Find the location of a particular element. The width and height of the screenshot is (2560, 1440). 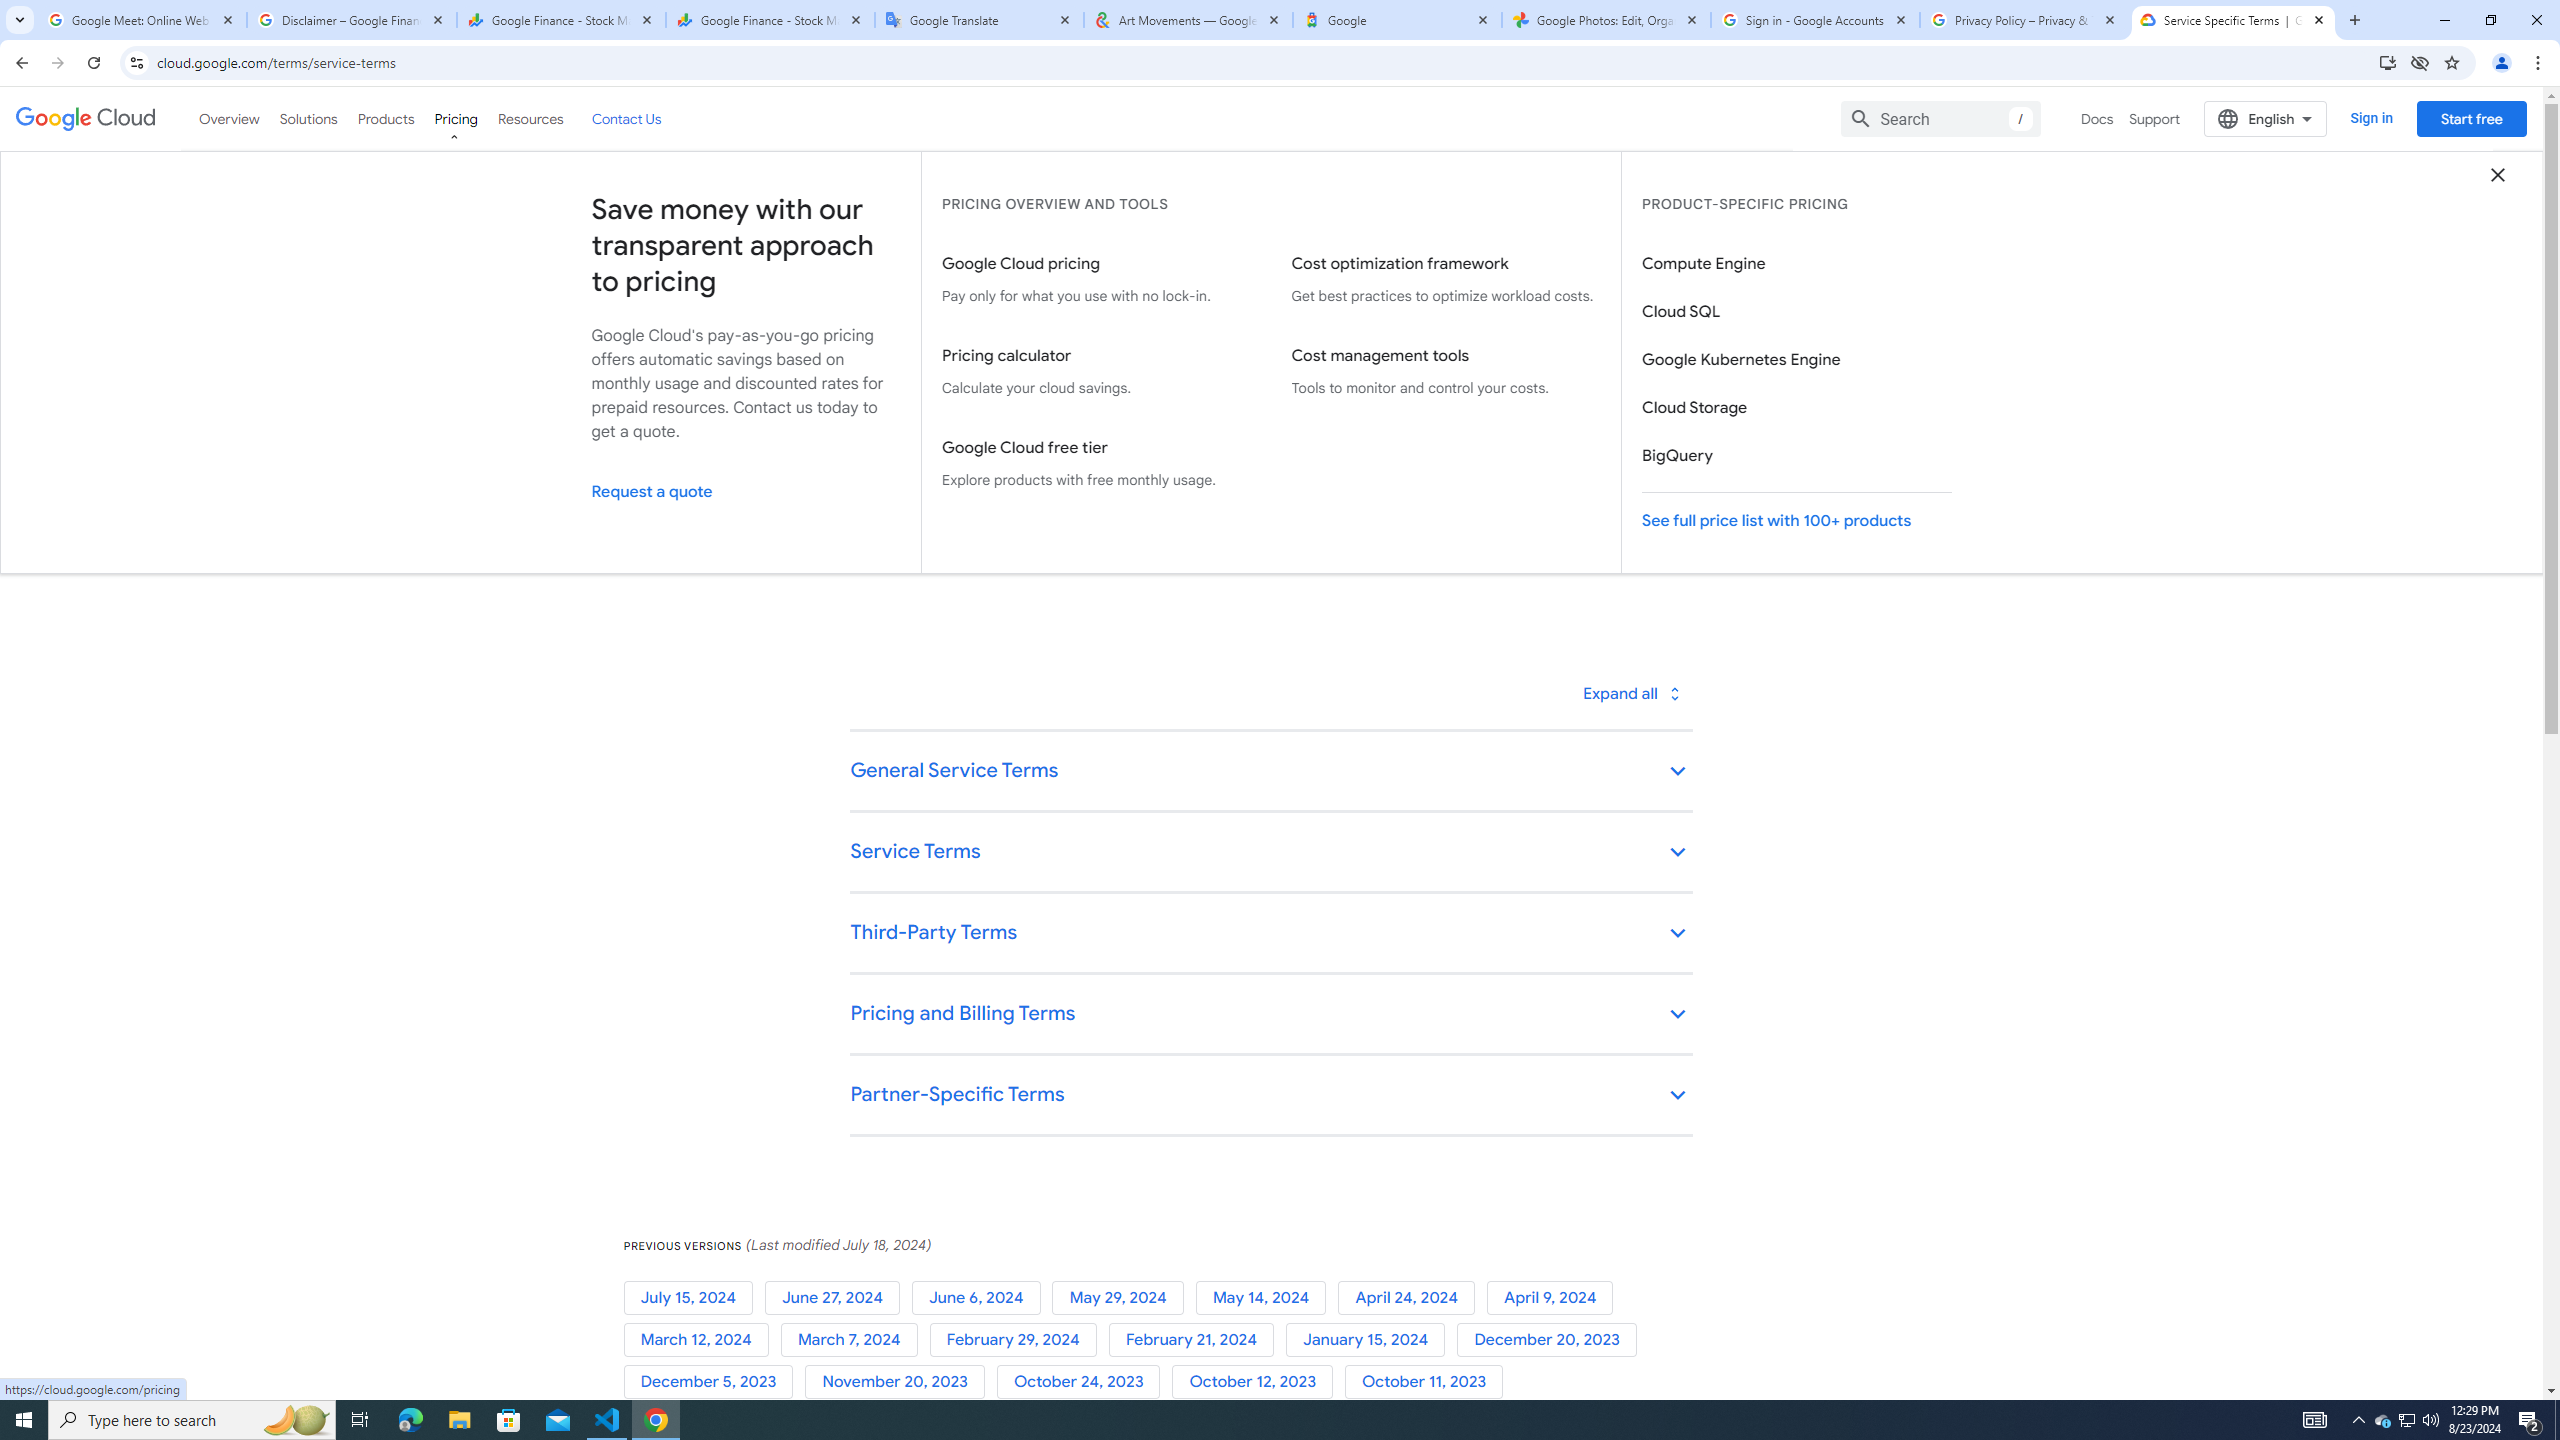

Sign in - Google Accounts is located at coordinates (1816, 20).